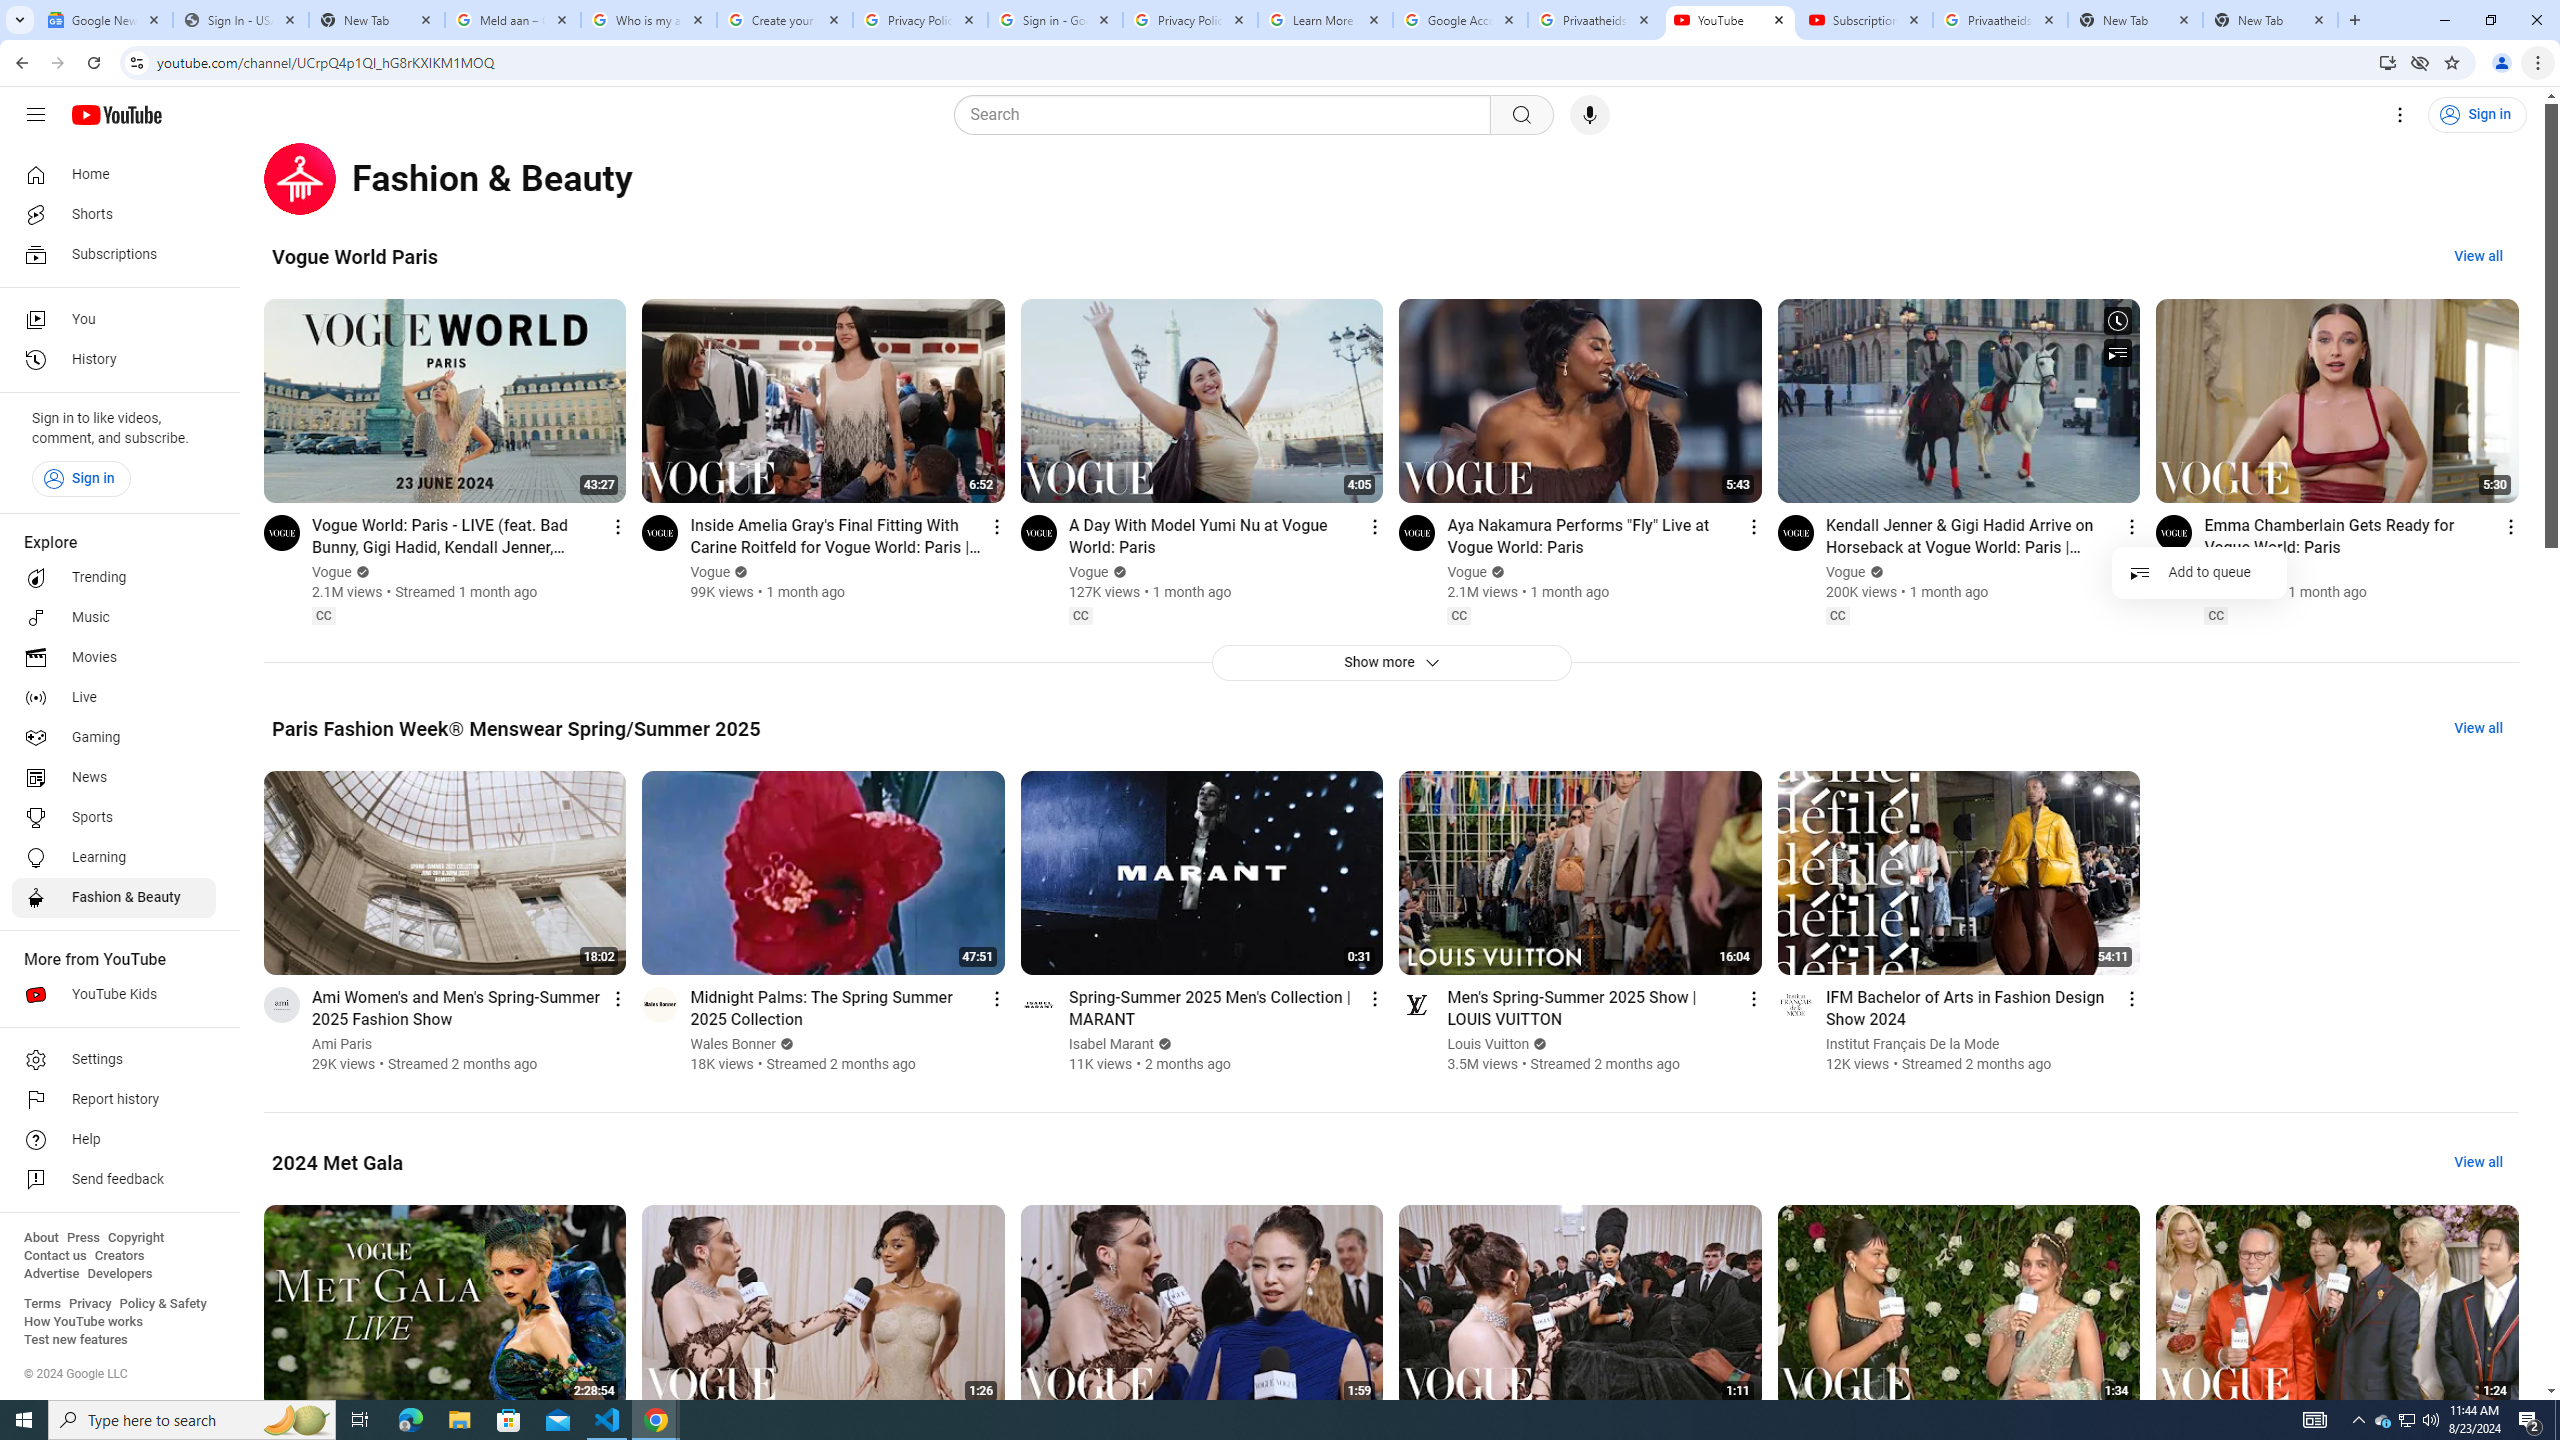 The image size is (2560, 1440). I want to click on Creators, so click(120, 1256).